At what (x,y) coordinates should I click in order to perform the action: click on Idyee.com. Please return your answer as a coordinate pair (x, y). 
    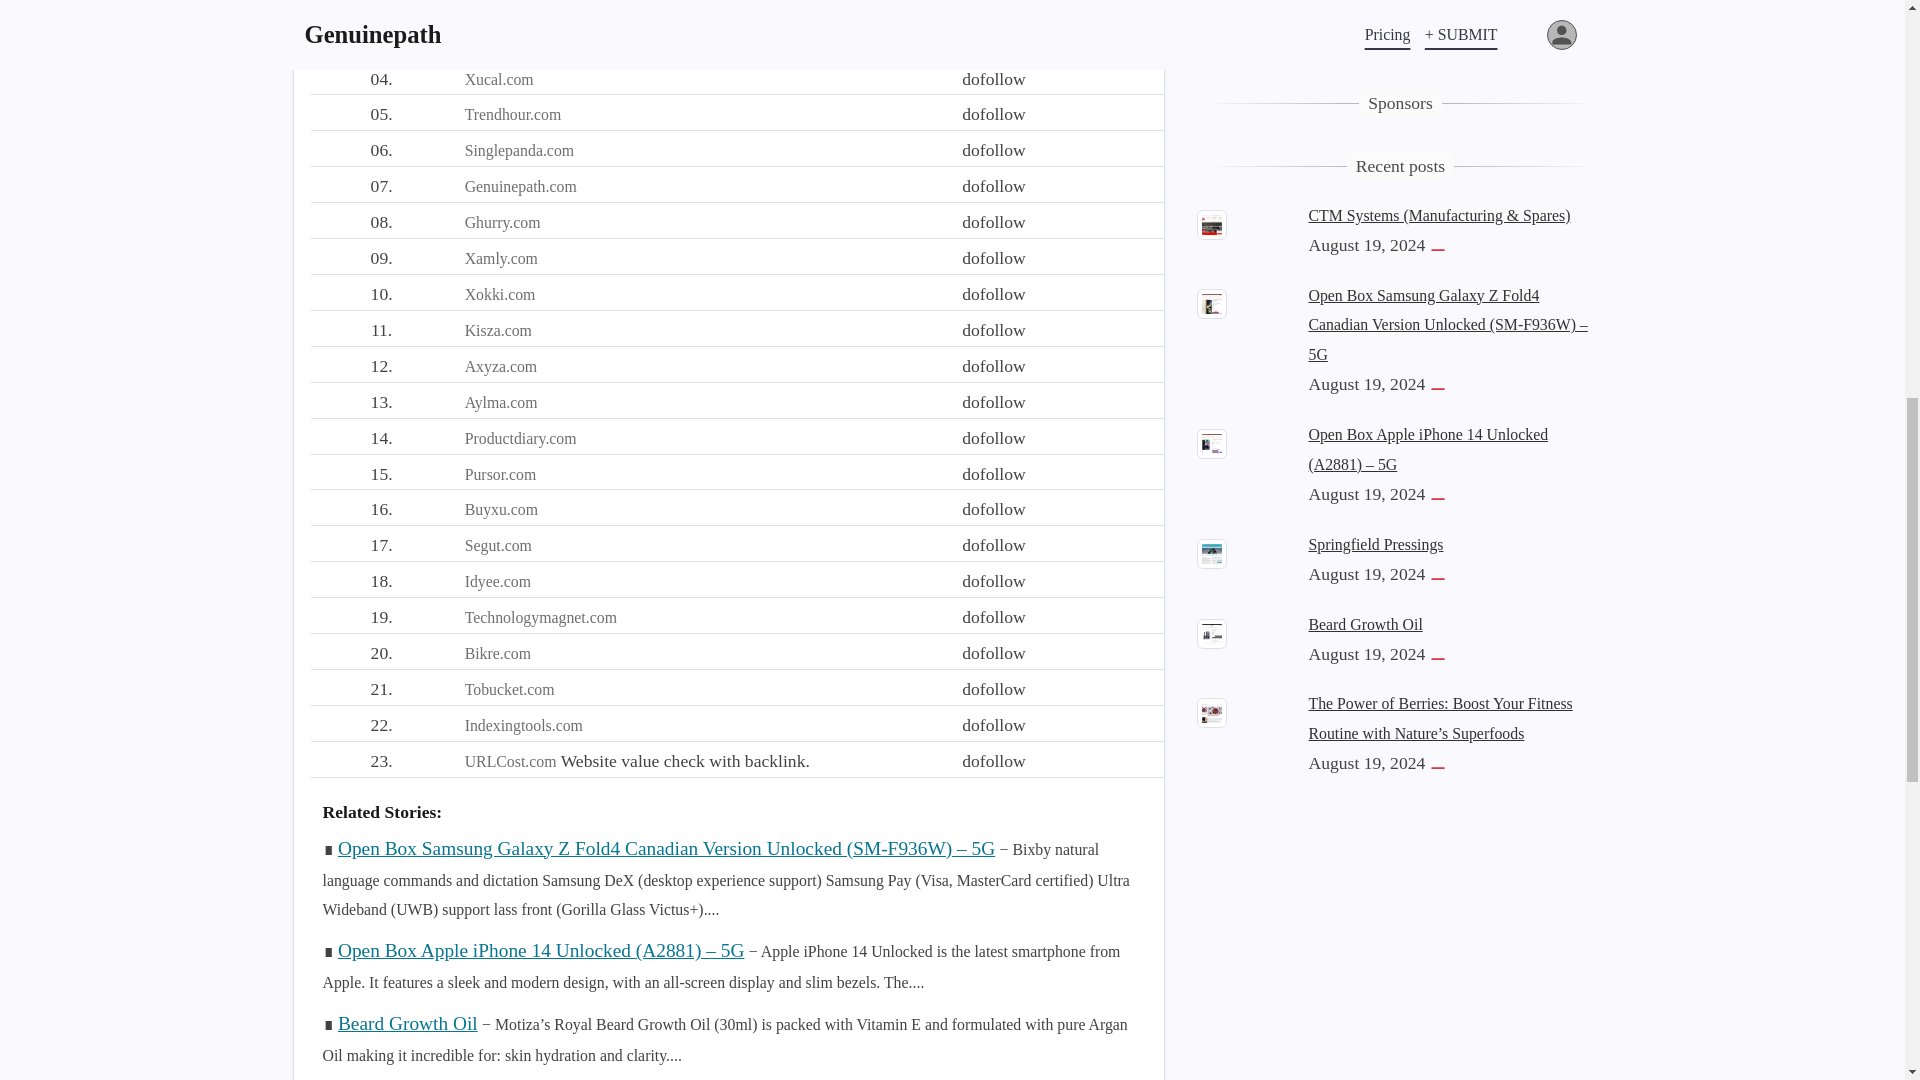
    Looking at the image, I should click on (498, 581).